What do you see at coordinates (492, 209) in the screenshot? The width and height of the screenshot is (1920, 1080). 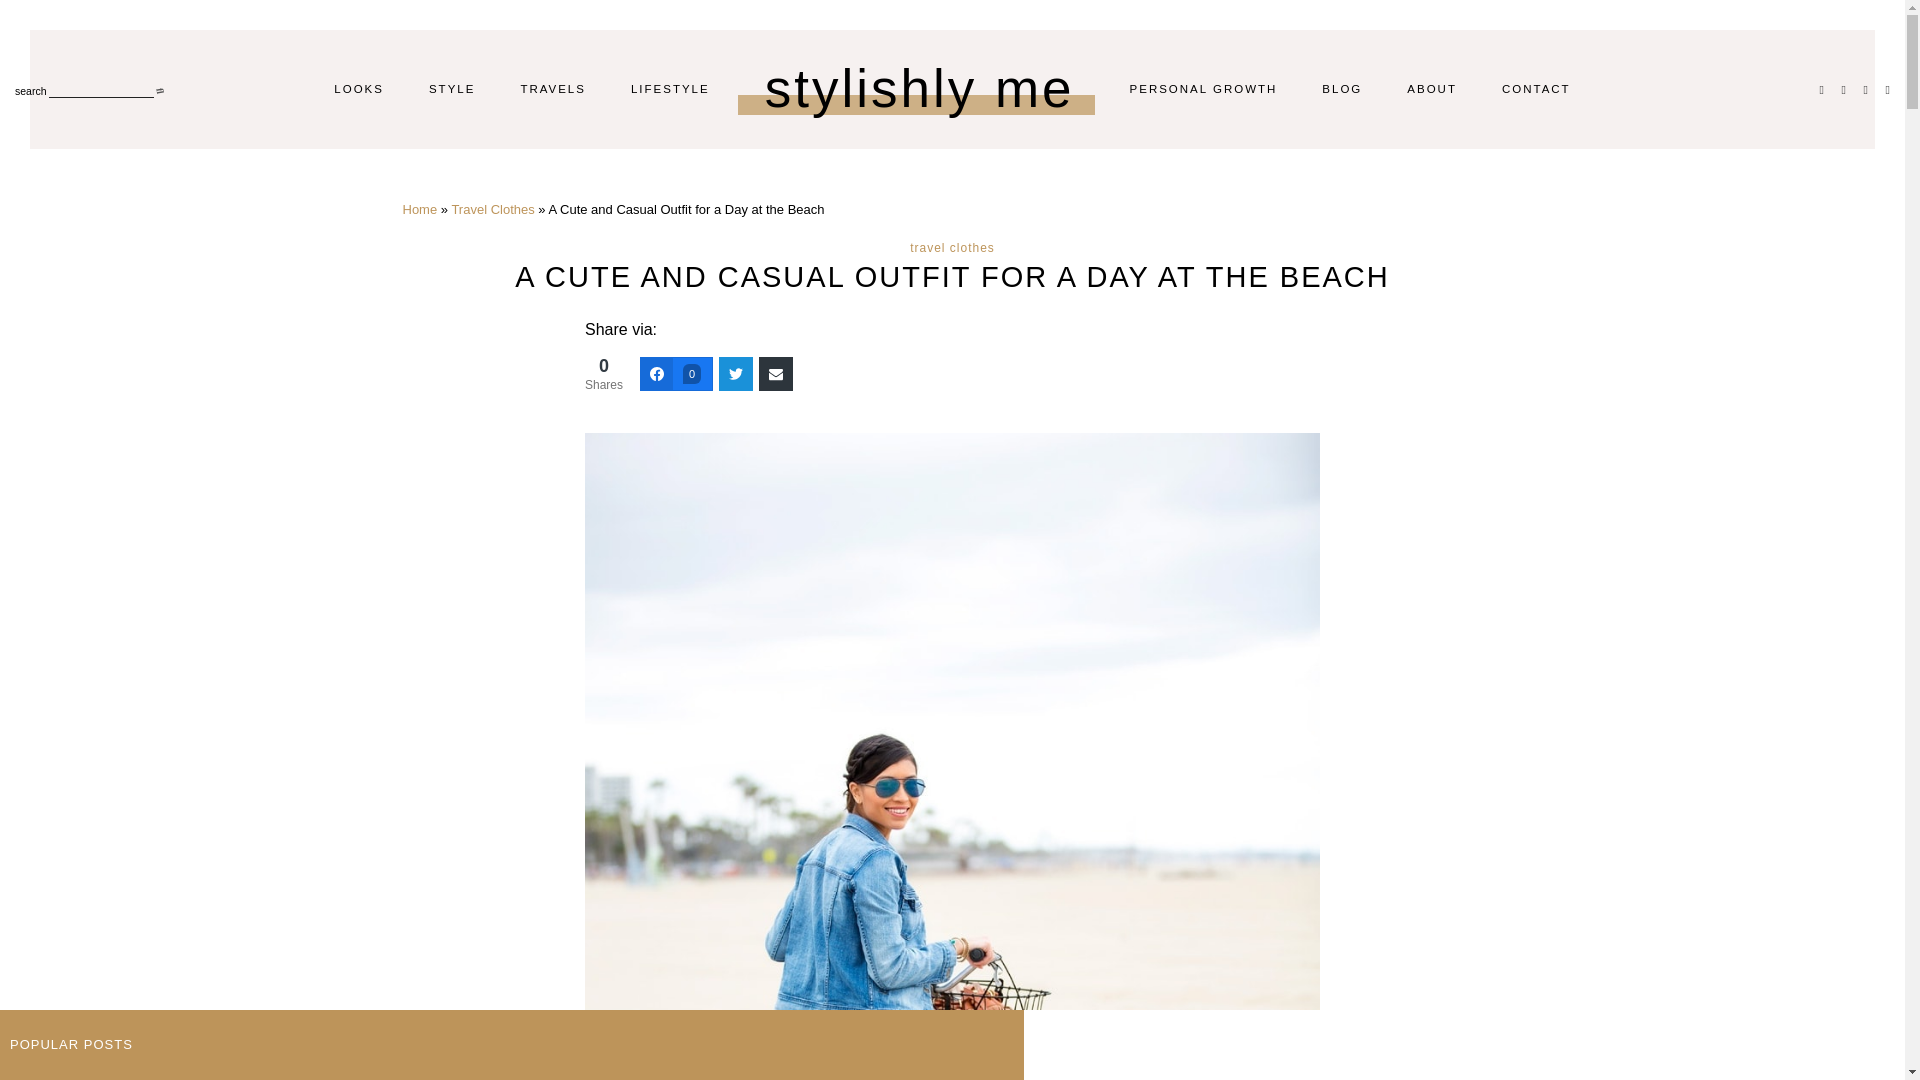 I see `Travel Clothes` at bounding box center [492, 209].